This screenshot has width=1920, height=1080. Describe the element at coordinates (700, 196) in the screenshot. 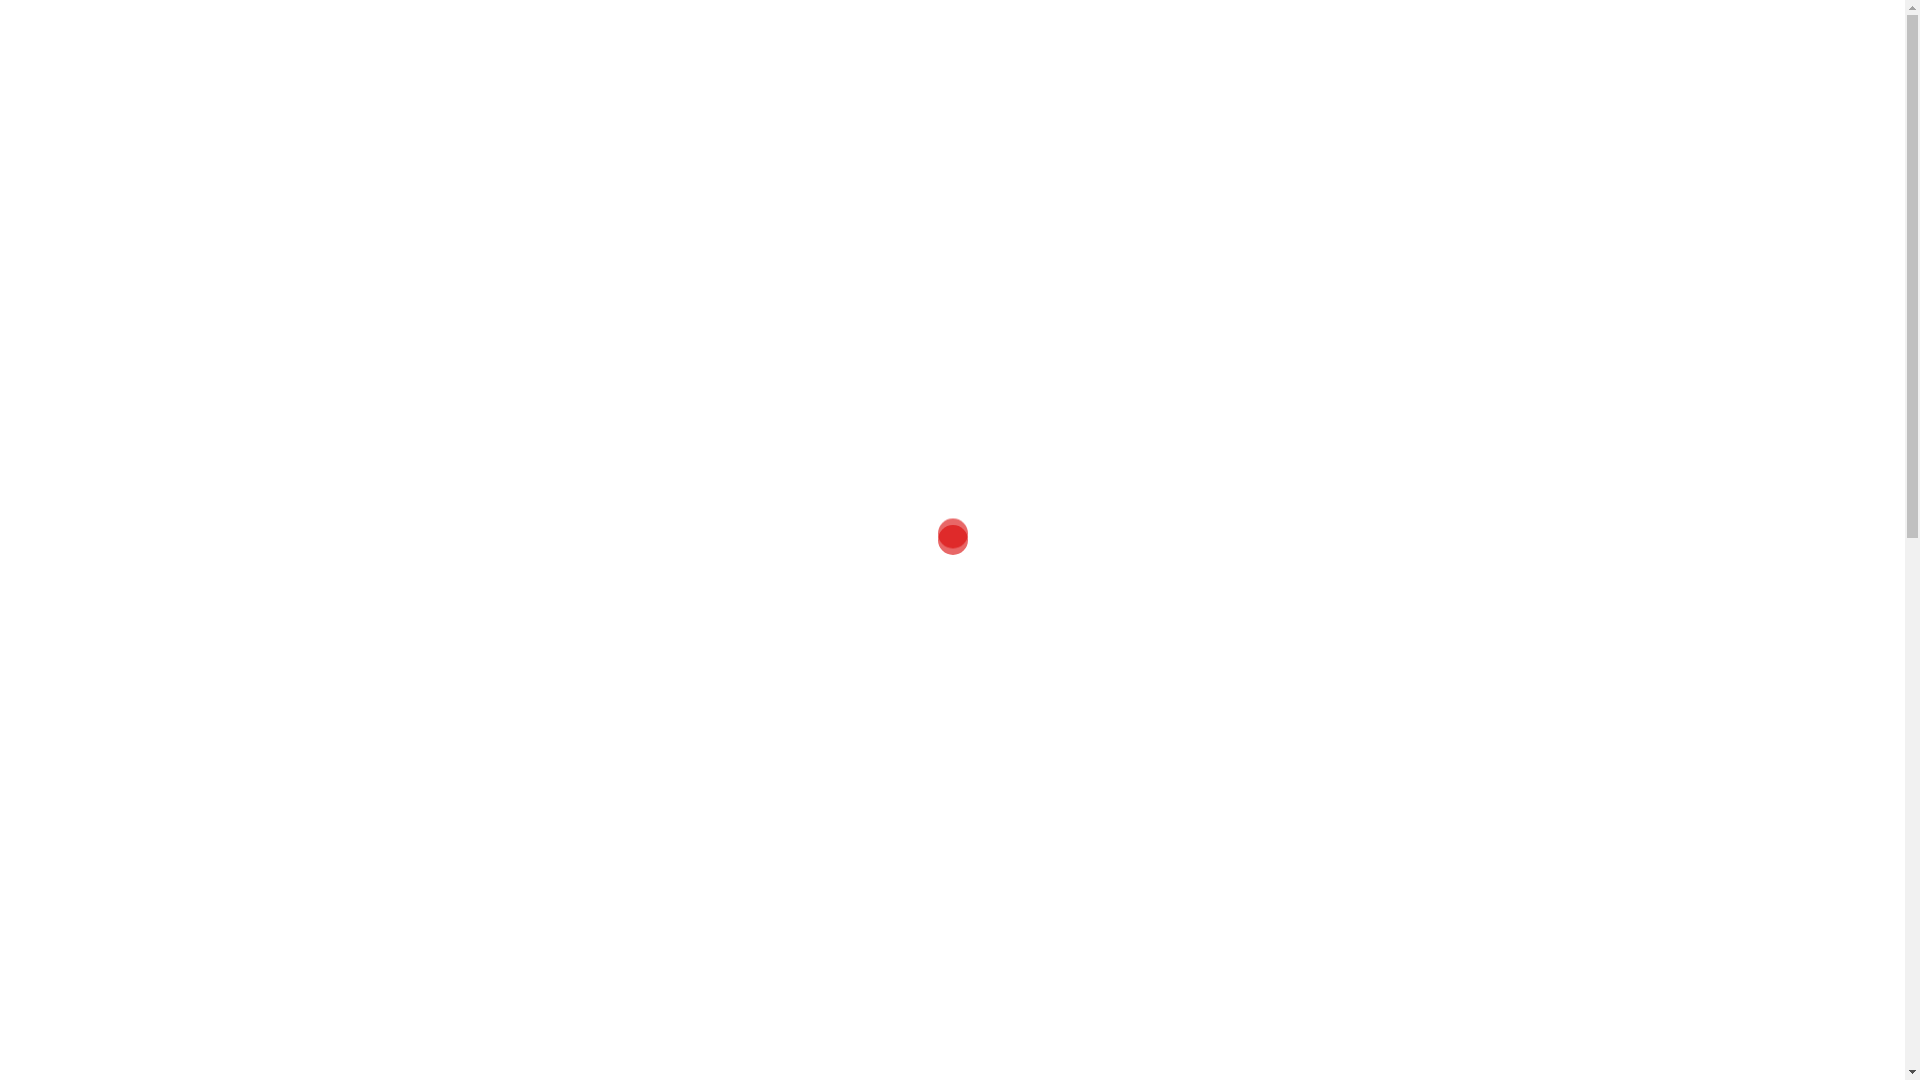

I see `BOX CENTER` at that location.